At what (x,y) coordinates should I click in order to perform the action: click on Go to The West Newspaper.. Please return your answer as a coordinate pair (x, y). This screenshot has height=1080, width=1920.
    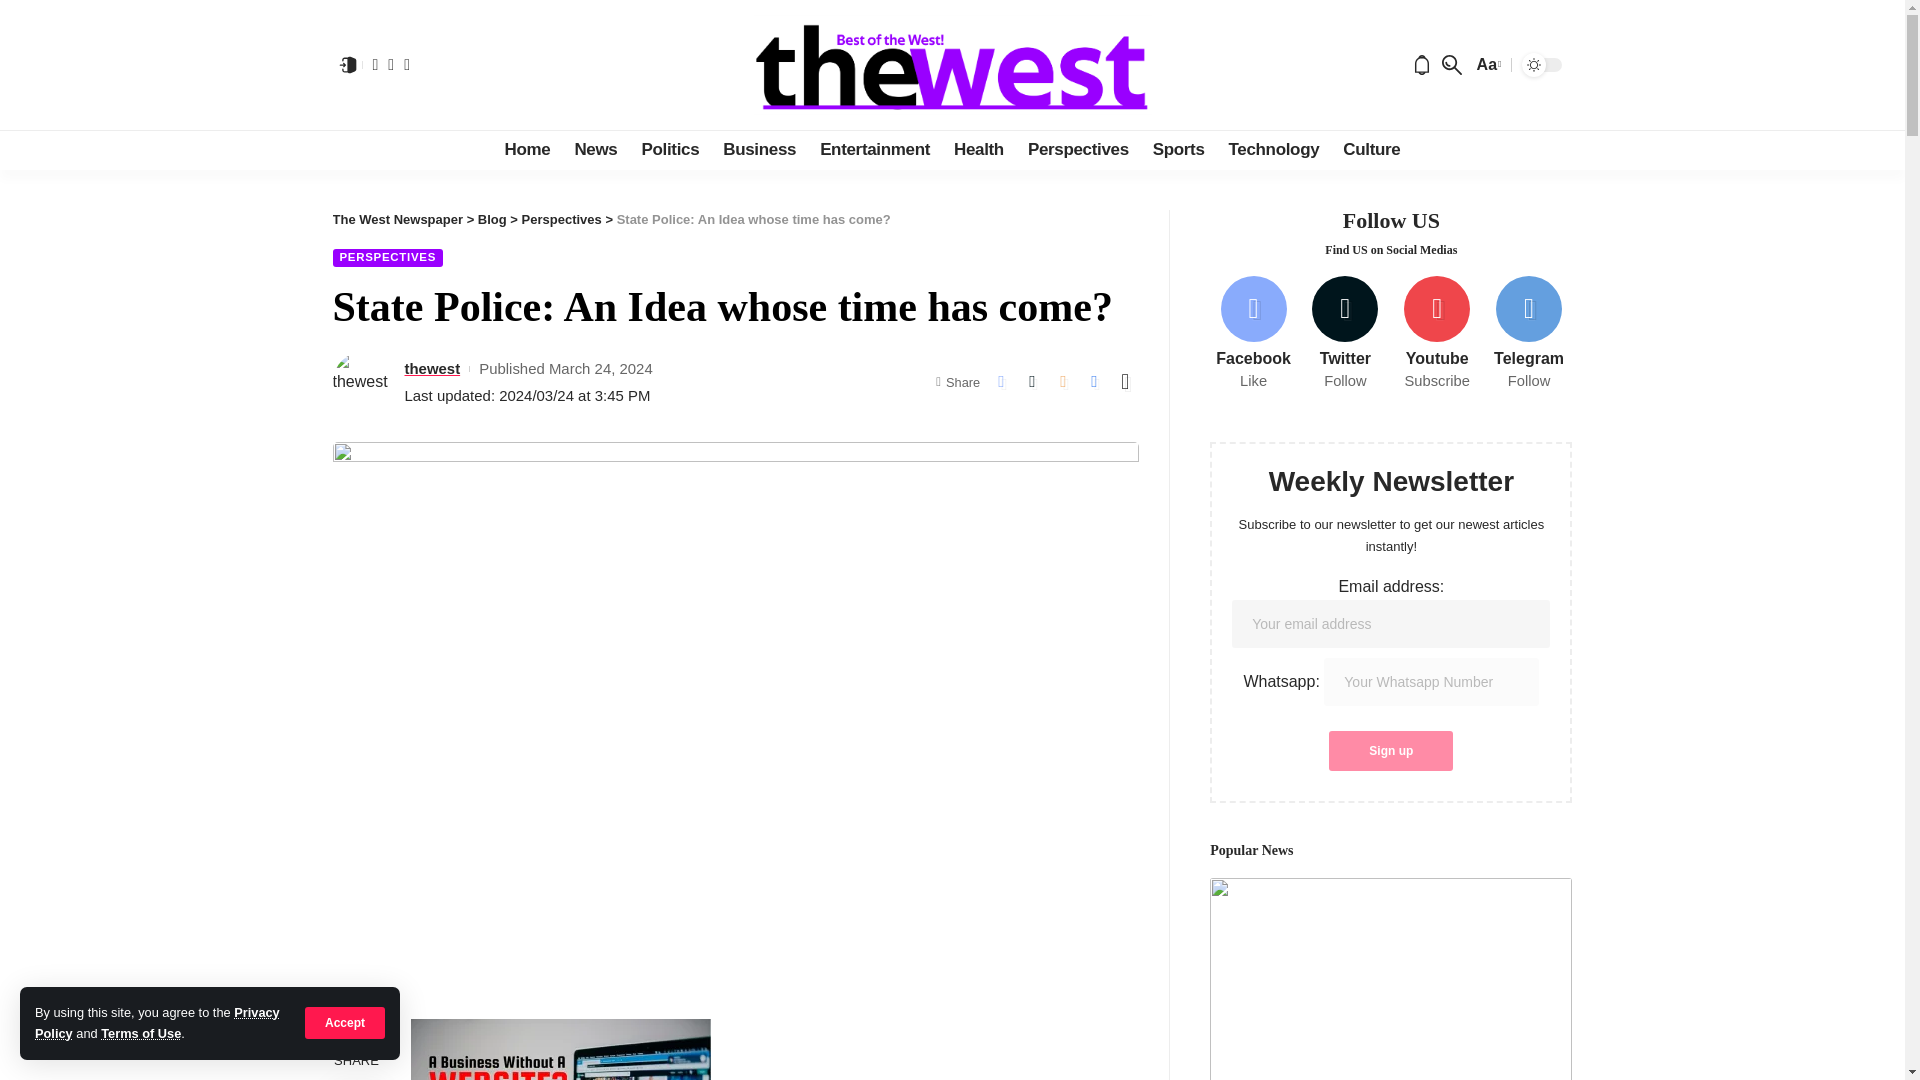
    Looking at the image, I should click on (397, 218).